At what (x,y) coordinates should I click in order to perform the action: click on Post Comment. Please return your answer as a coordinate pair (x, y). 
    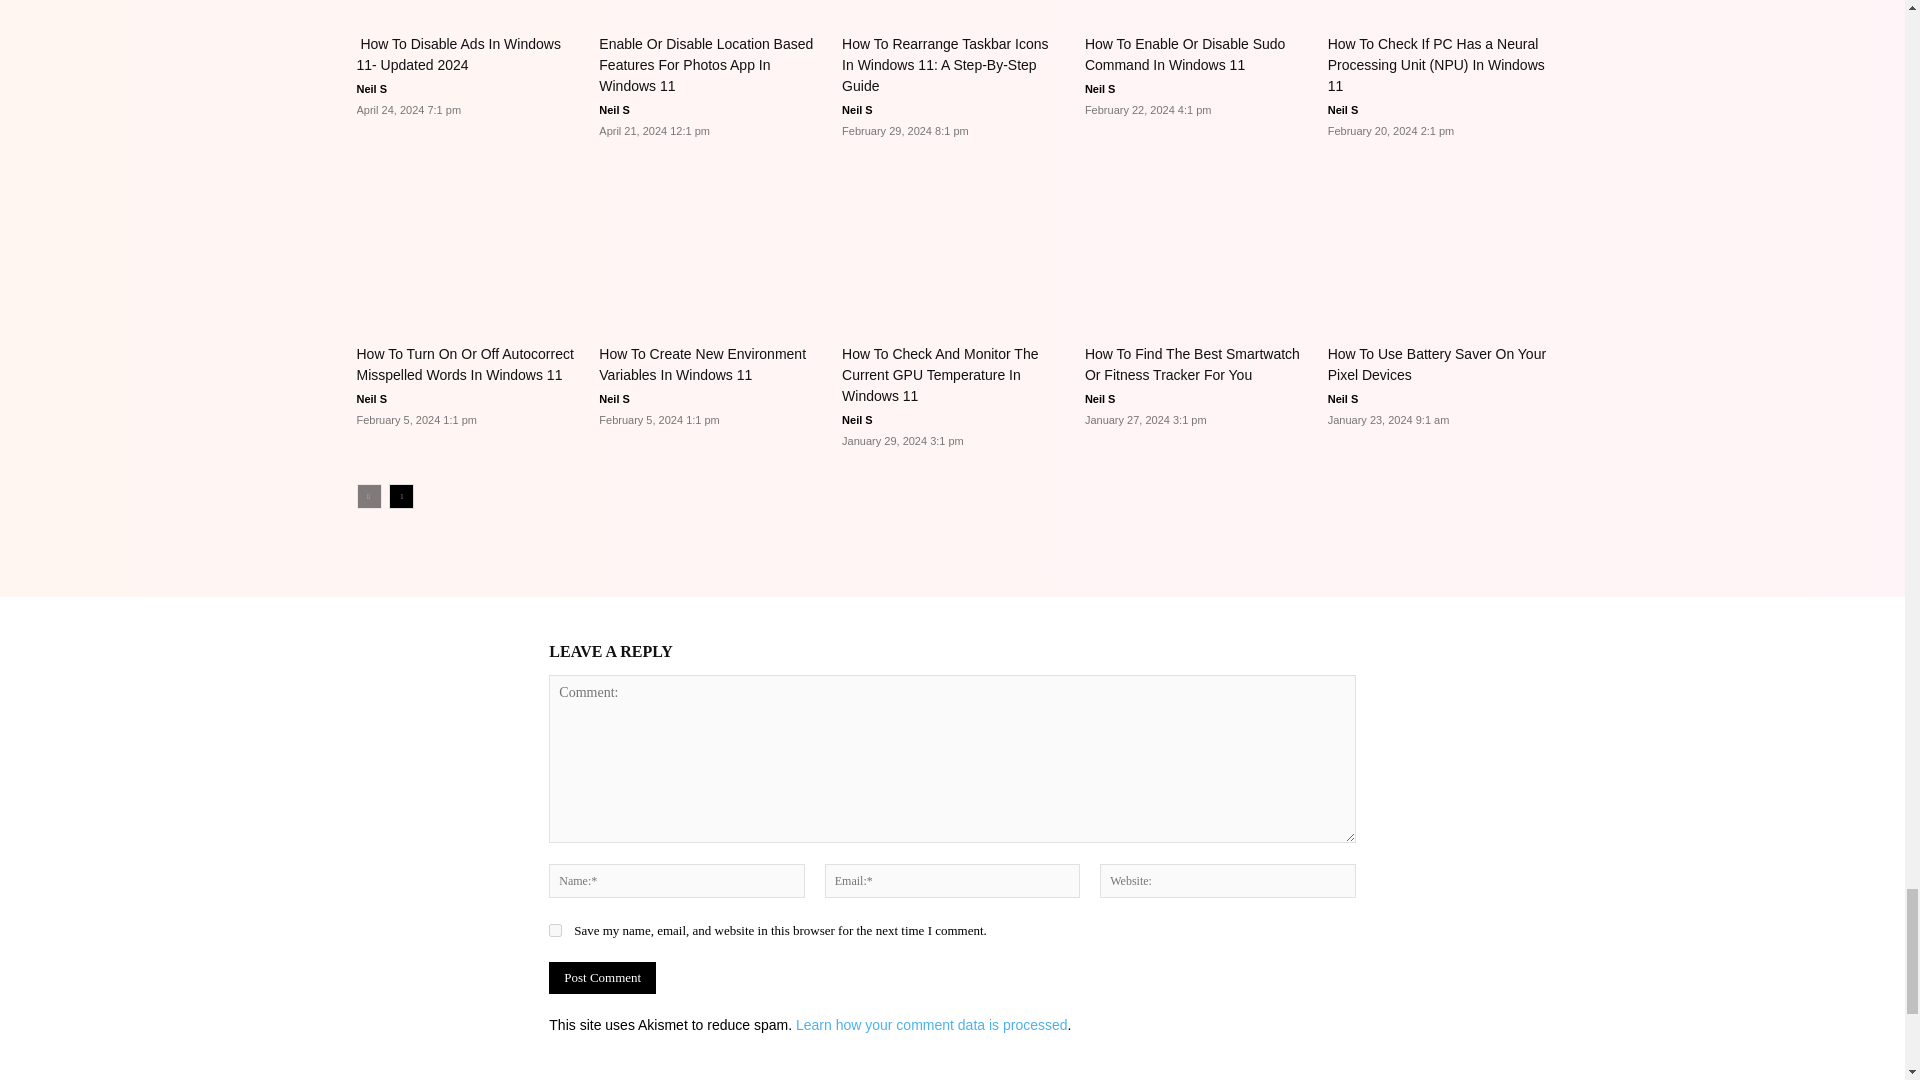
    Looking at the image, I should click on (602, 978).